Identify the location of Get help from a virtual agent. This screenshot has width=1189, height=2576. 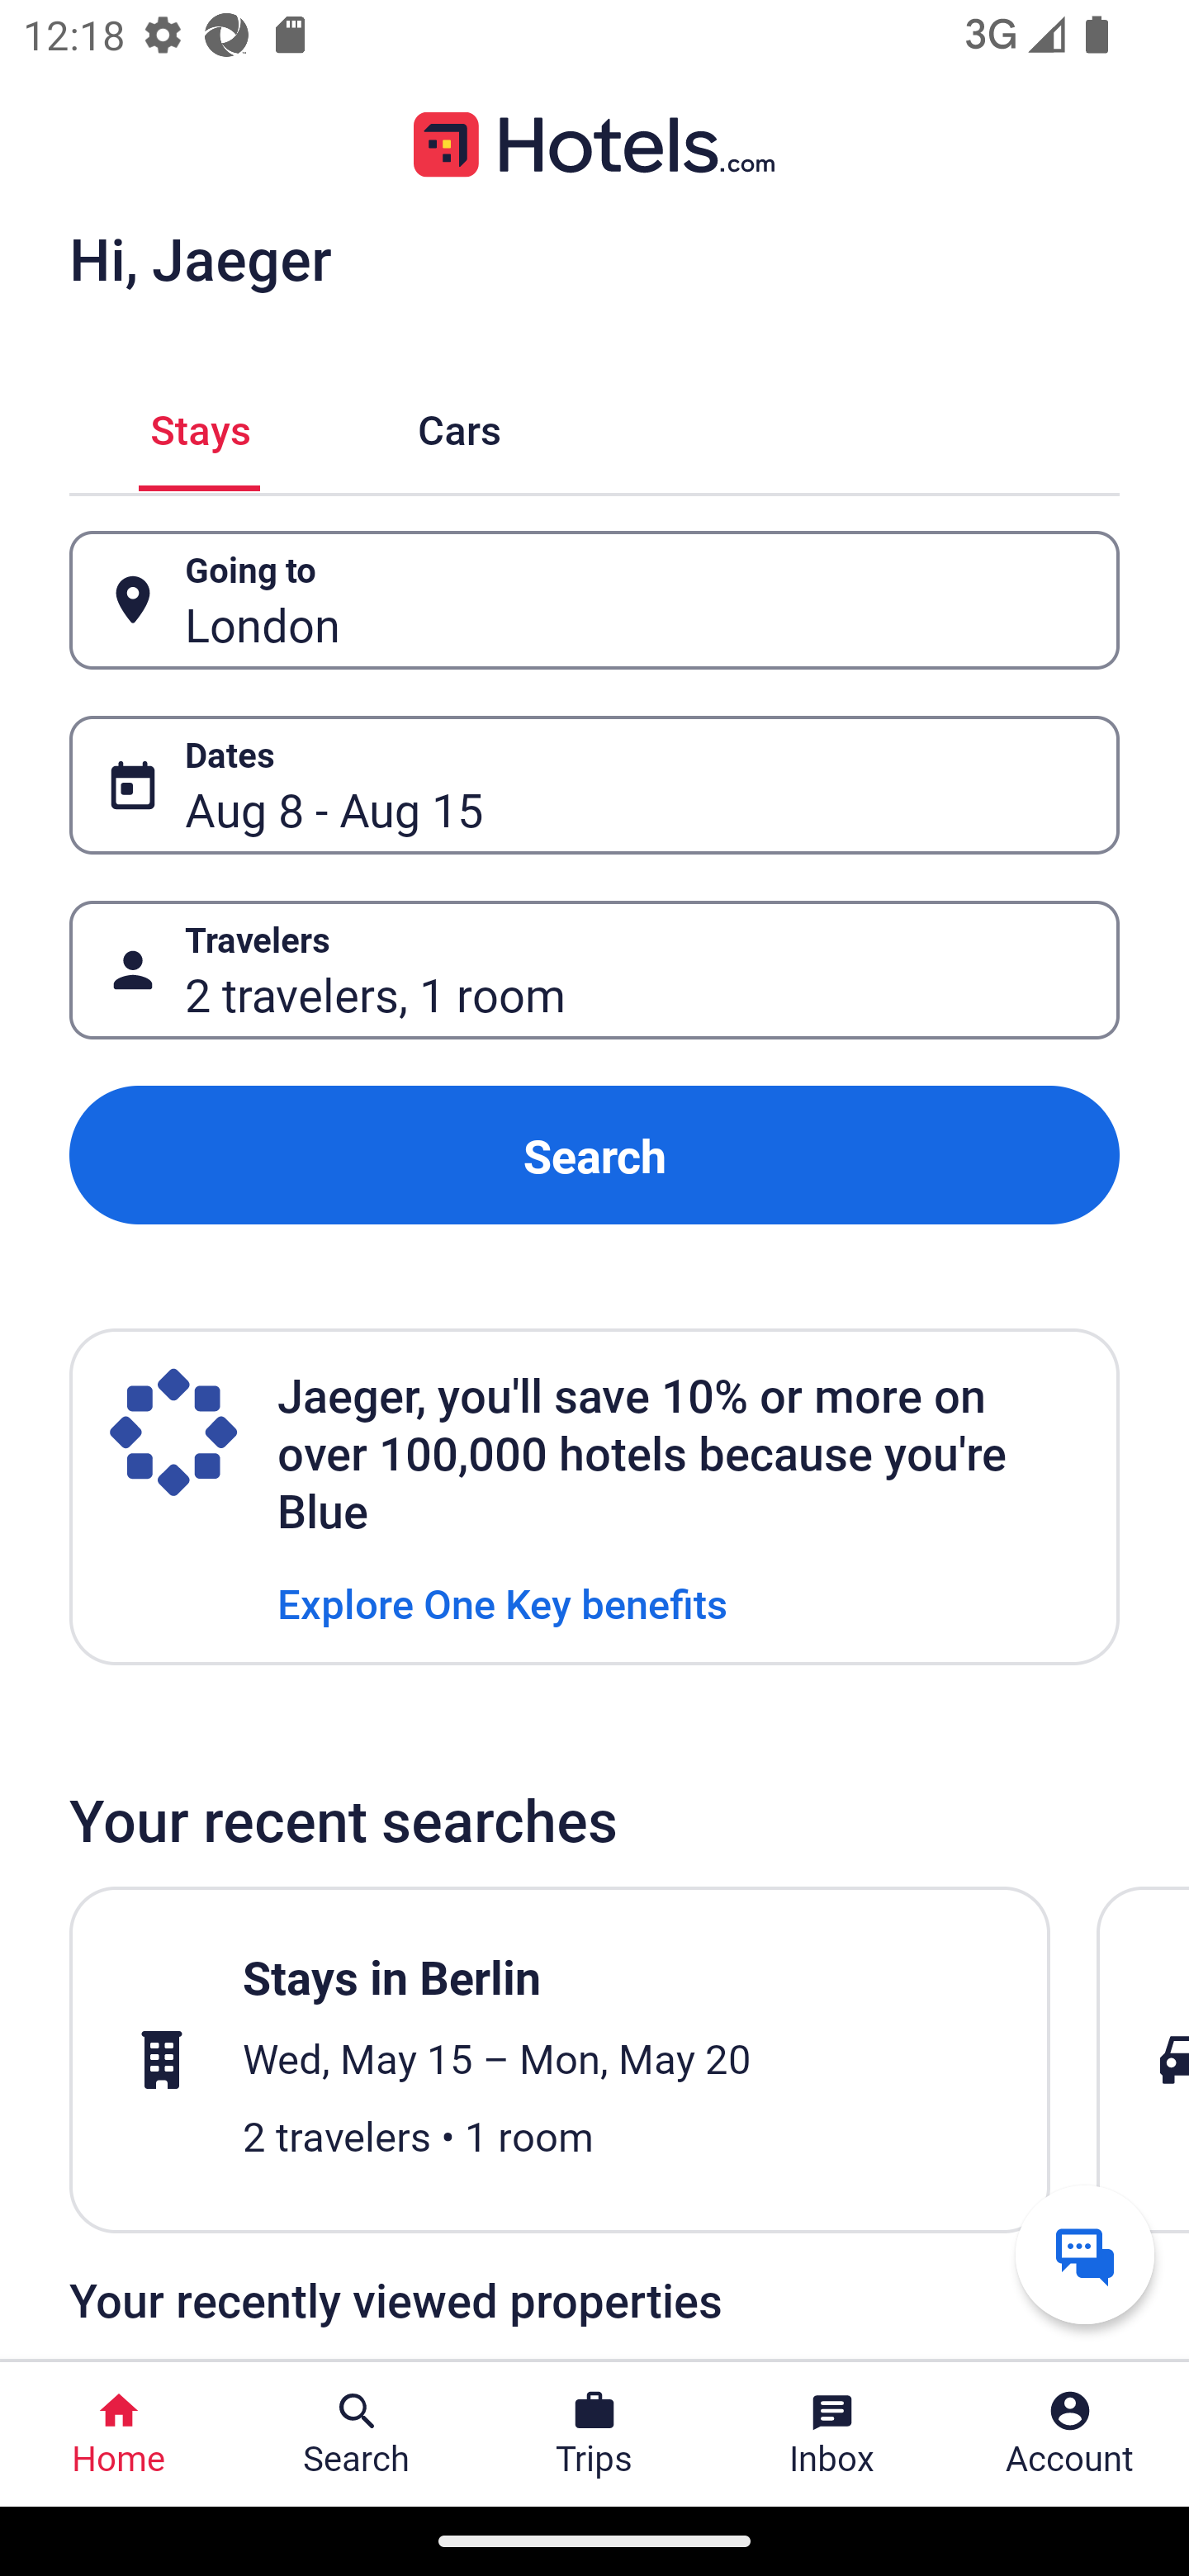
(1085, 2254).